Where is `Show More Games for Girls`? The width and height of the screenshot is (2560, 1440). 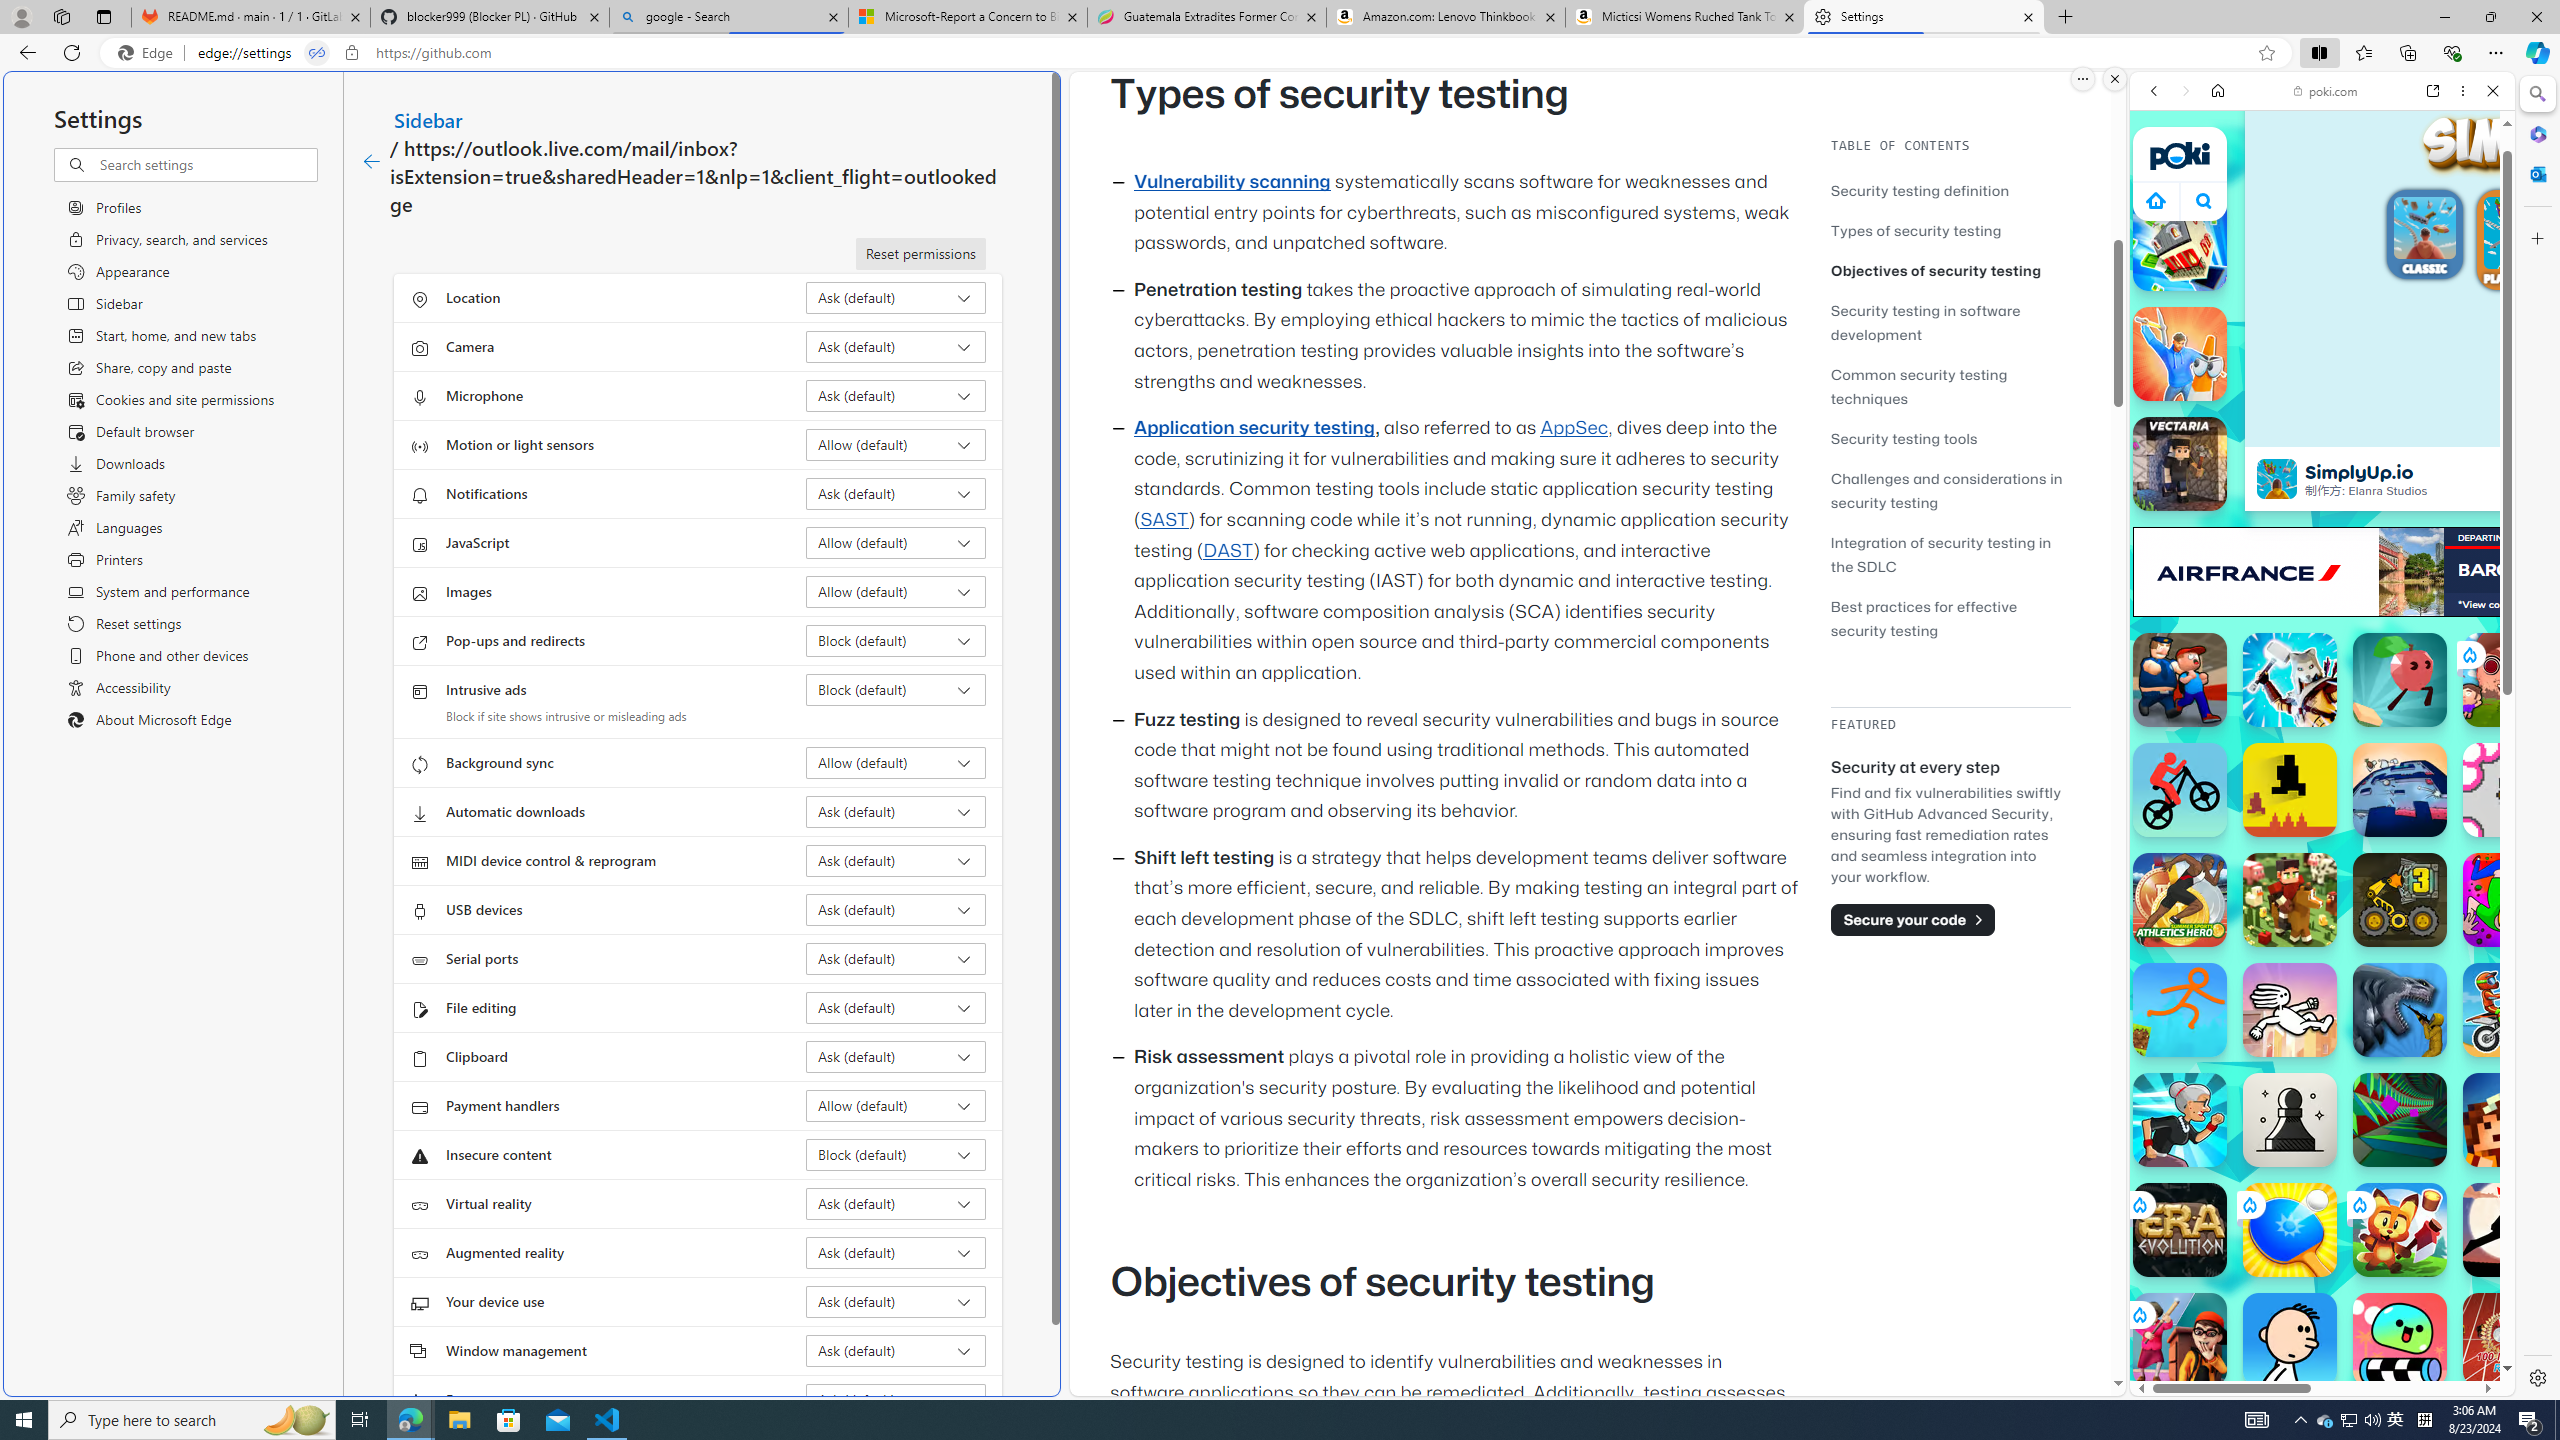
Show More Games for Girls is located at coordinates (2444, 716).